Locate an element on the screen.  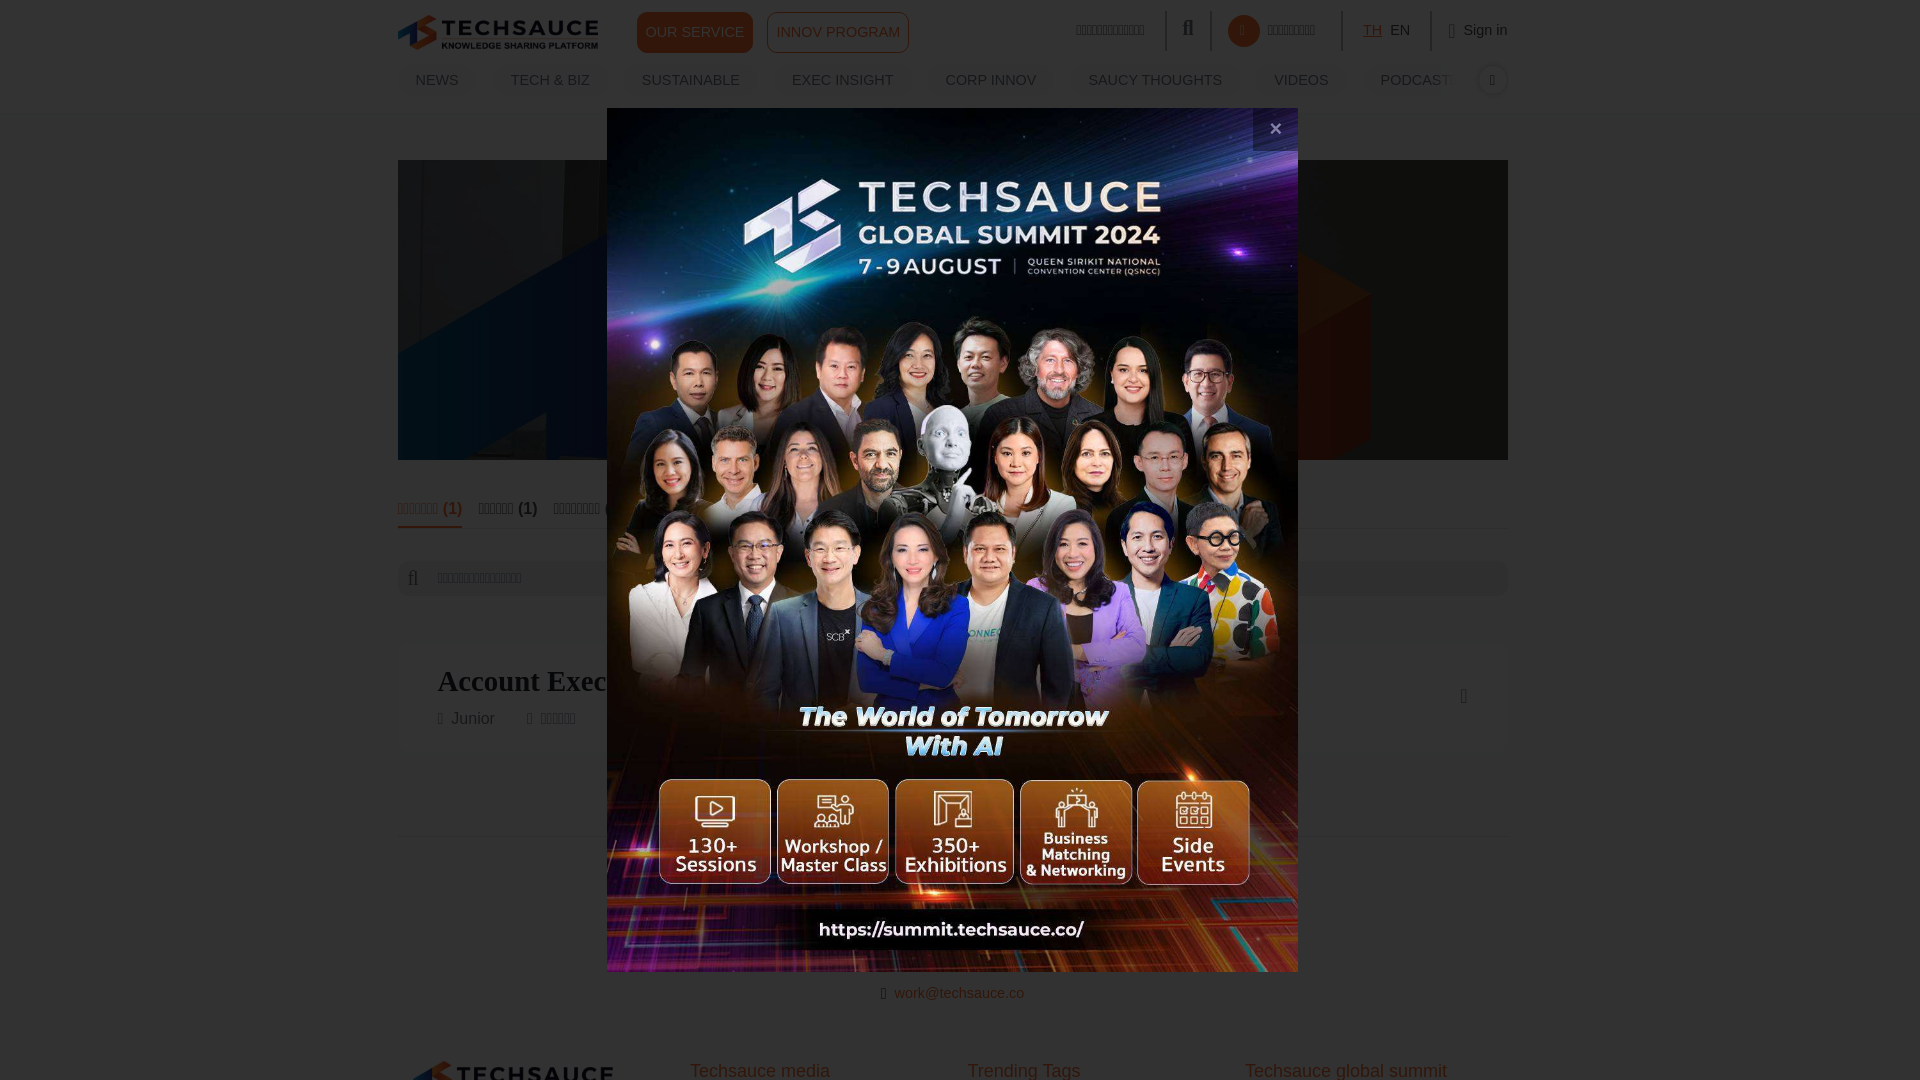
CORP INNOV is located at coordinates (990, 80).